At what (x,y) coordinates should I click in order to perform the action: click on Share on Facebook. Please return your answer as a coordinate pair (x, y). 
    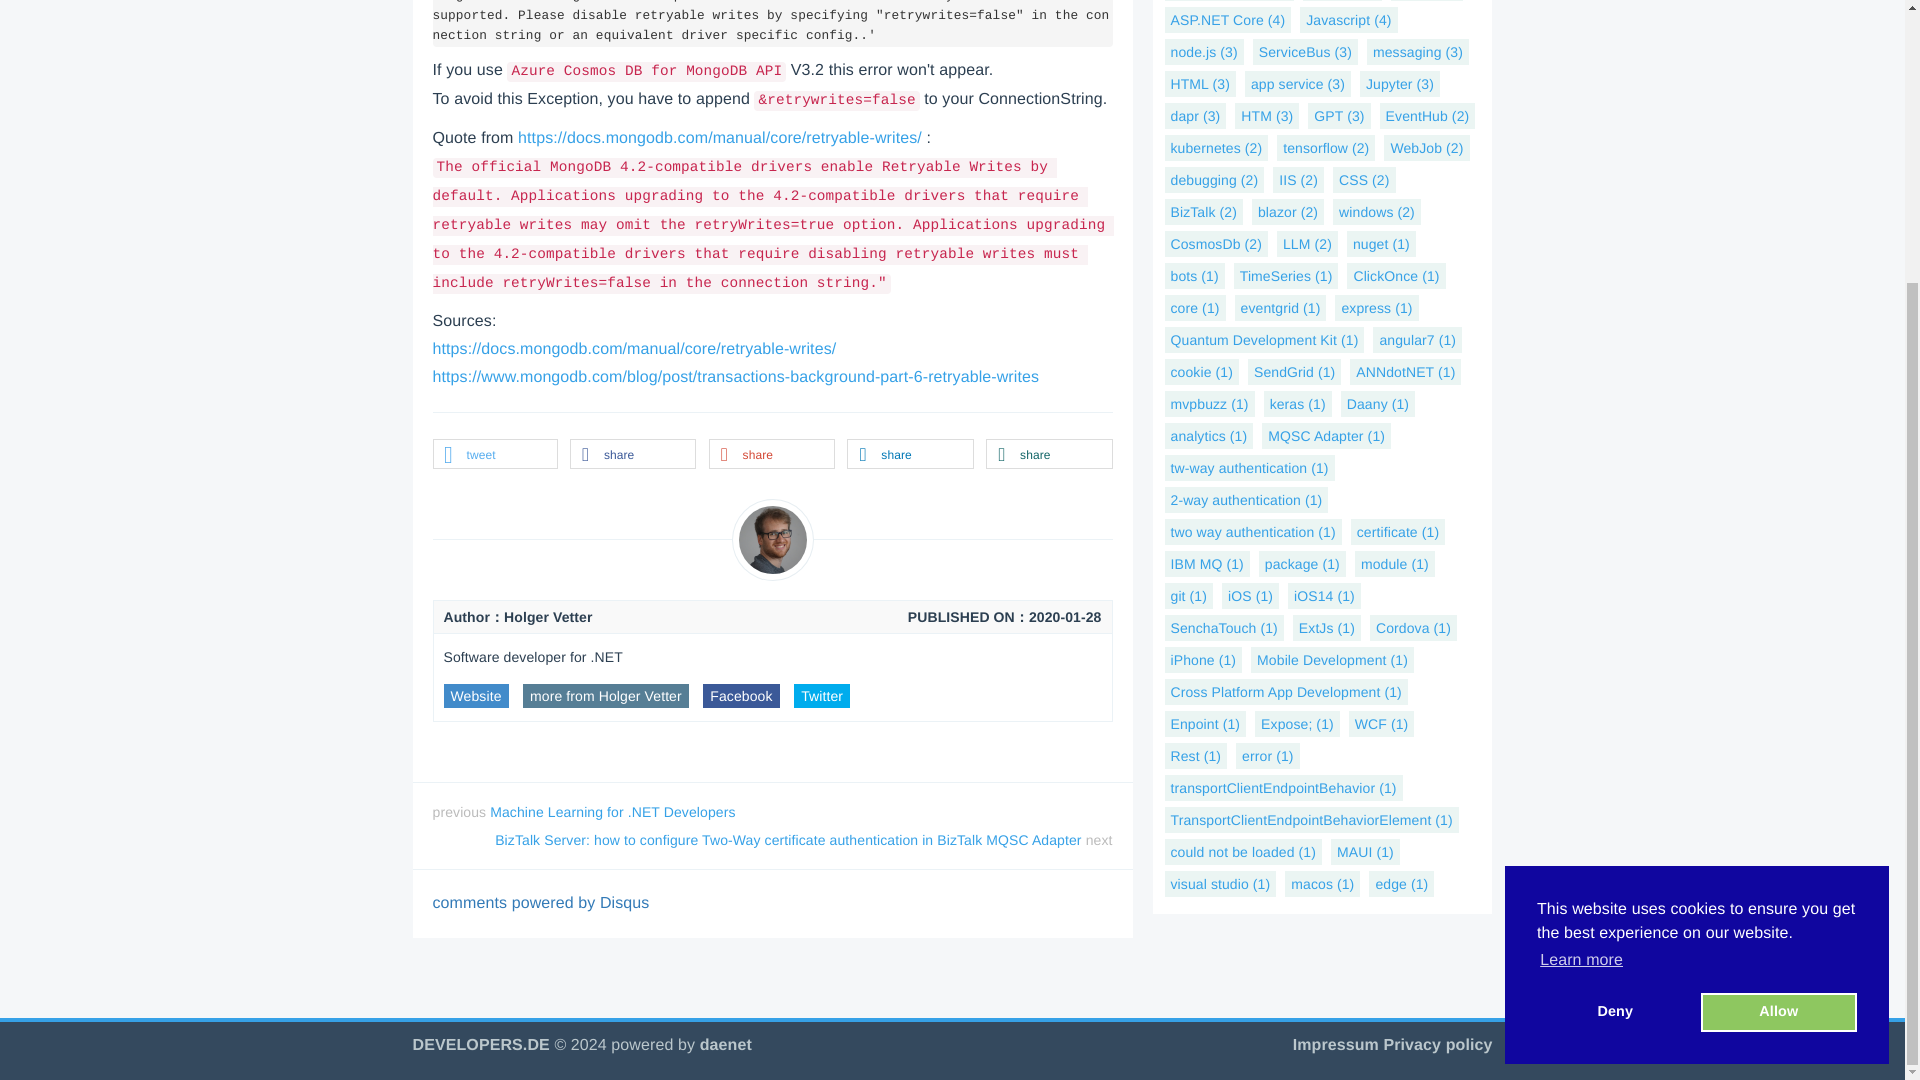
    Looking at the image, I should click on (632, 454).